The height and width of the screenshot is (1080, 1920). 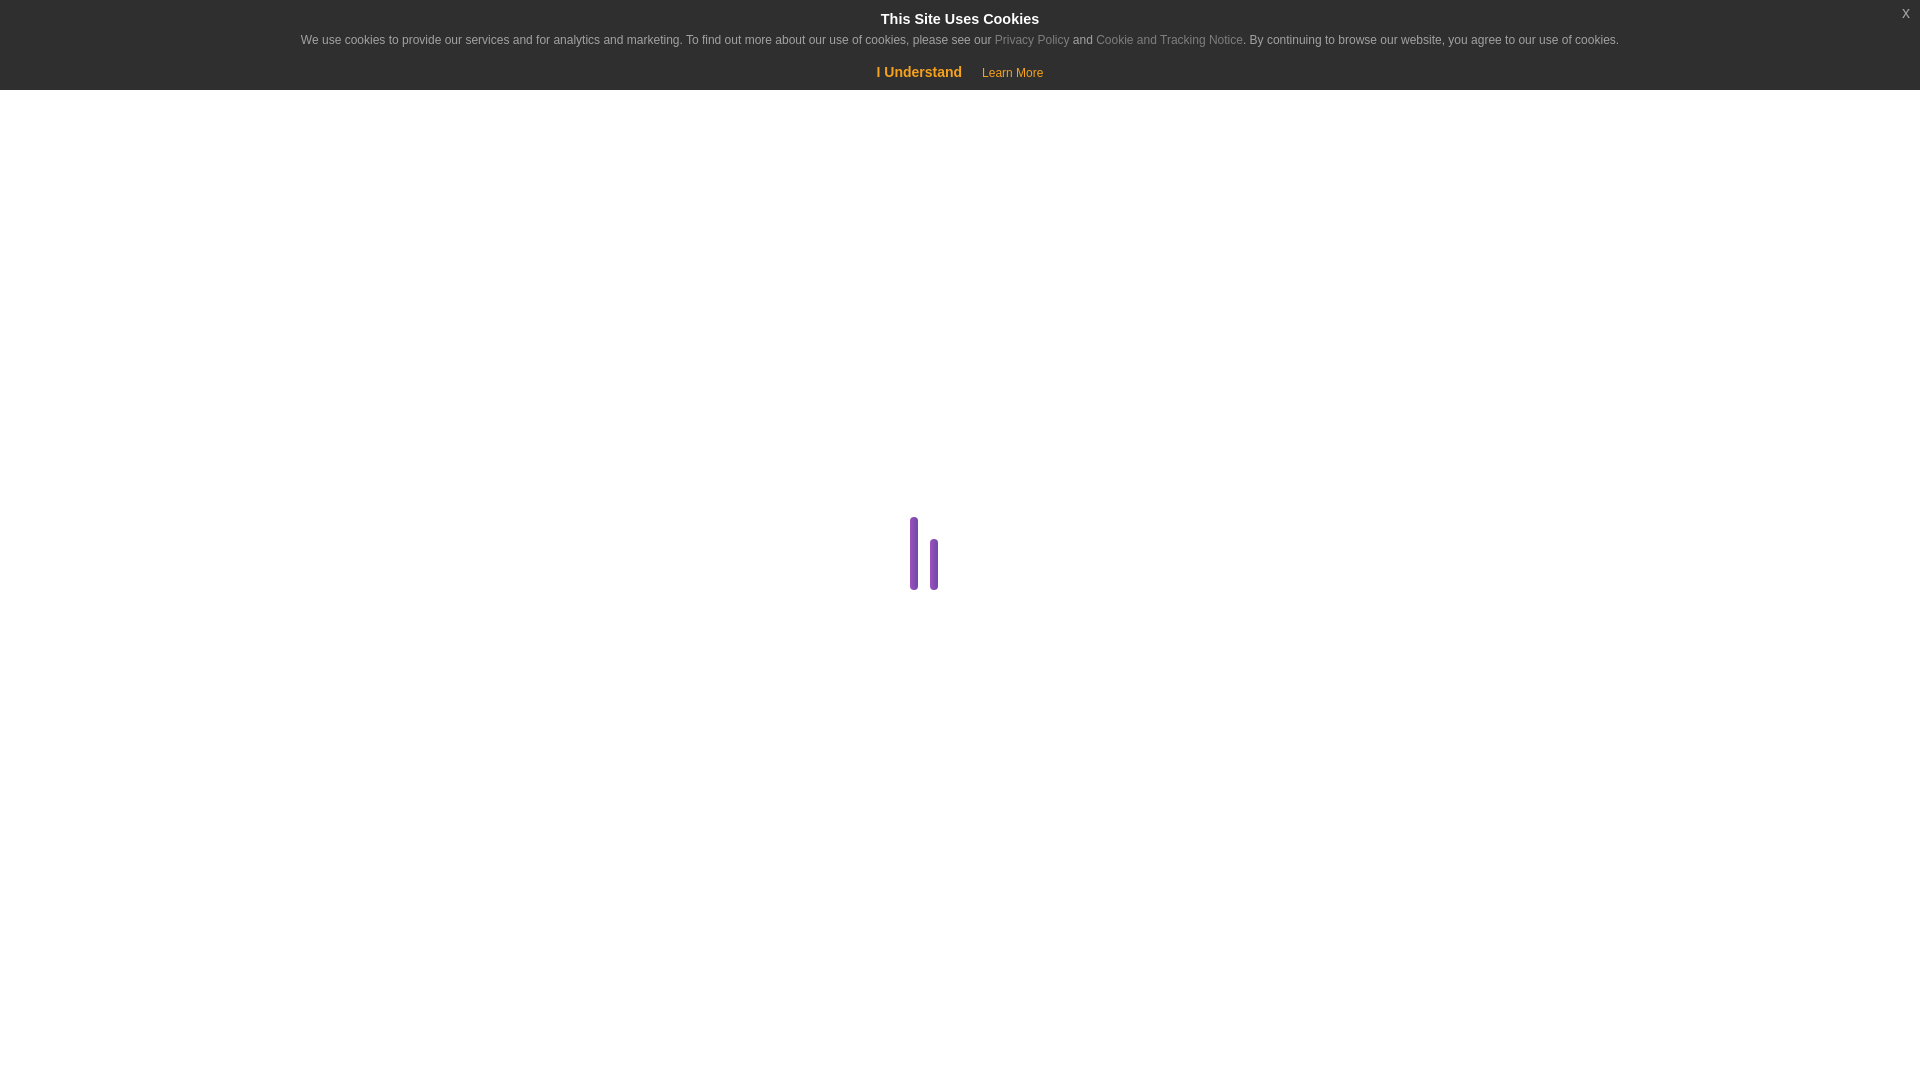 What do you see at coordinates (371, 604) in the screenshot?
I see `Databases` at bounding box center [371, 604].